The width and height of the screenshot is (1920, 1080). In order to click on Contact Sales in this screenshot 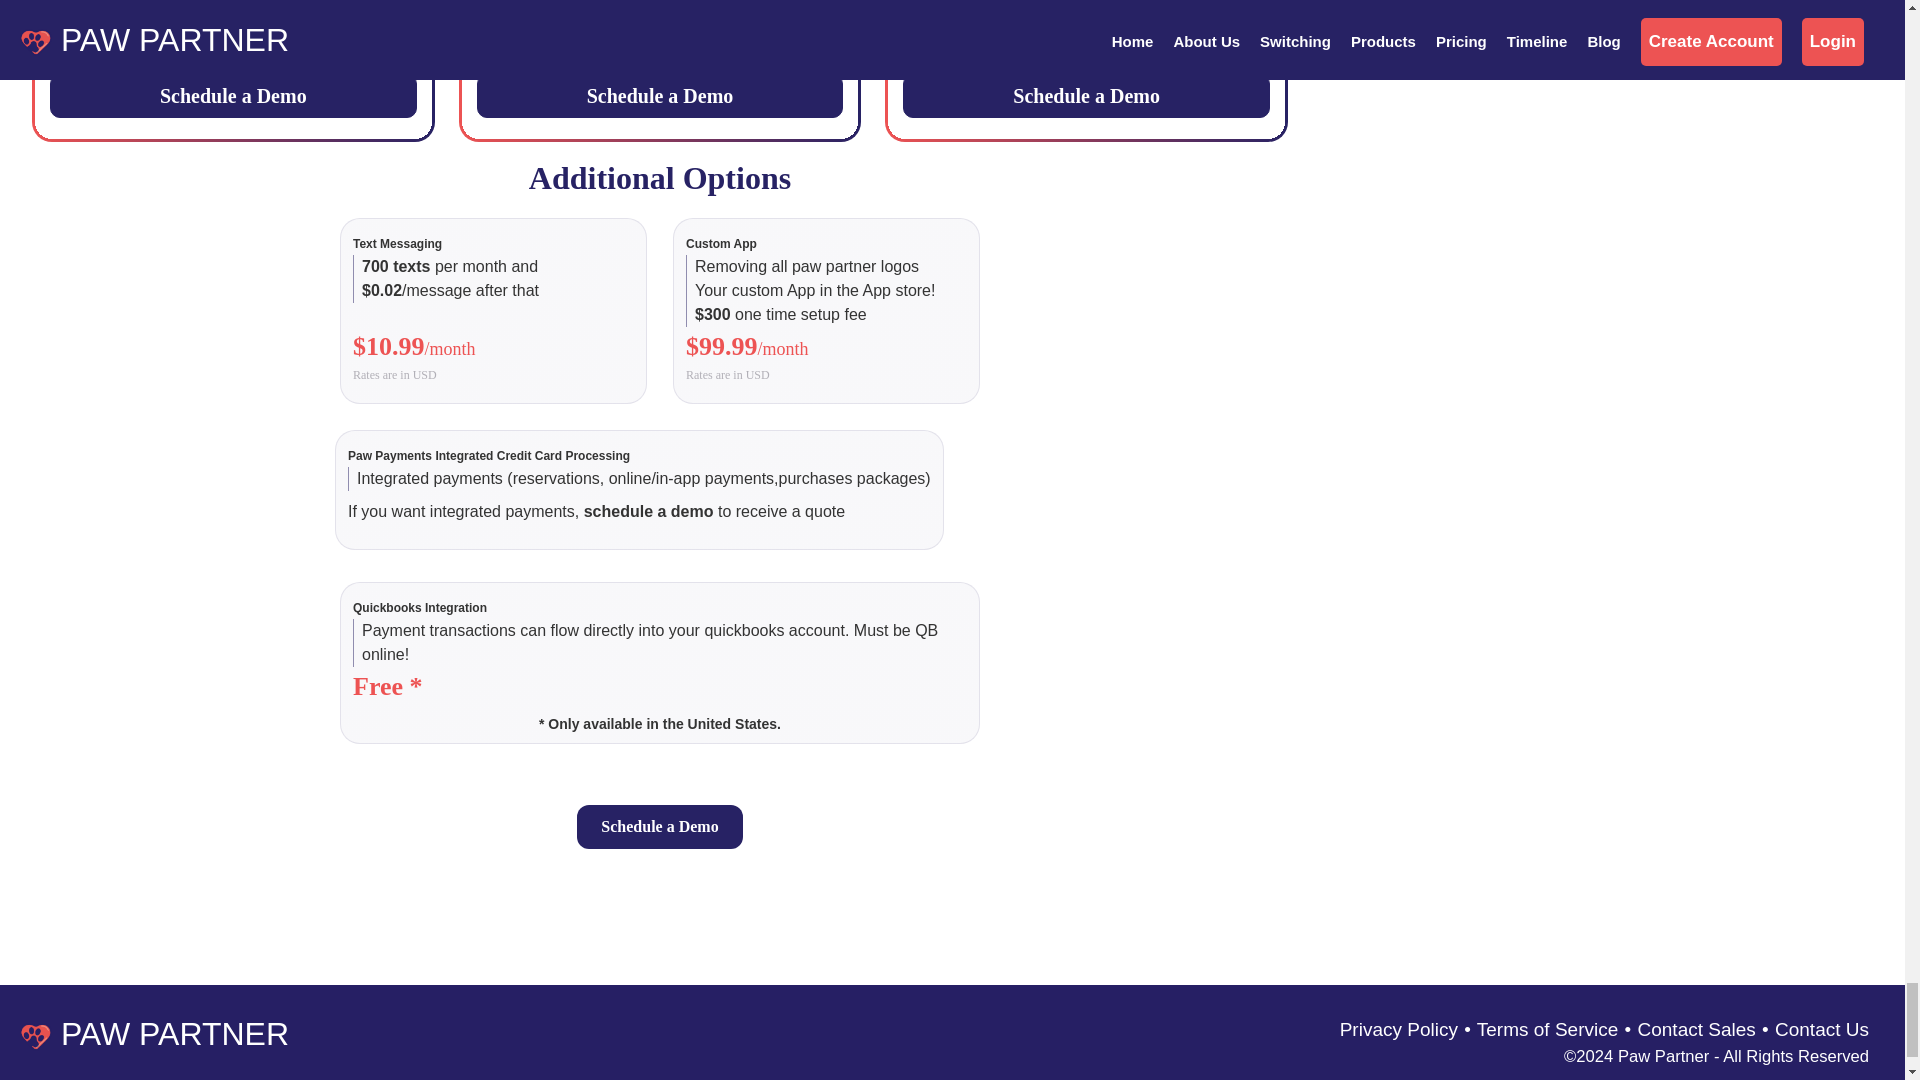, I will do `click(1696, 1030)`.